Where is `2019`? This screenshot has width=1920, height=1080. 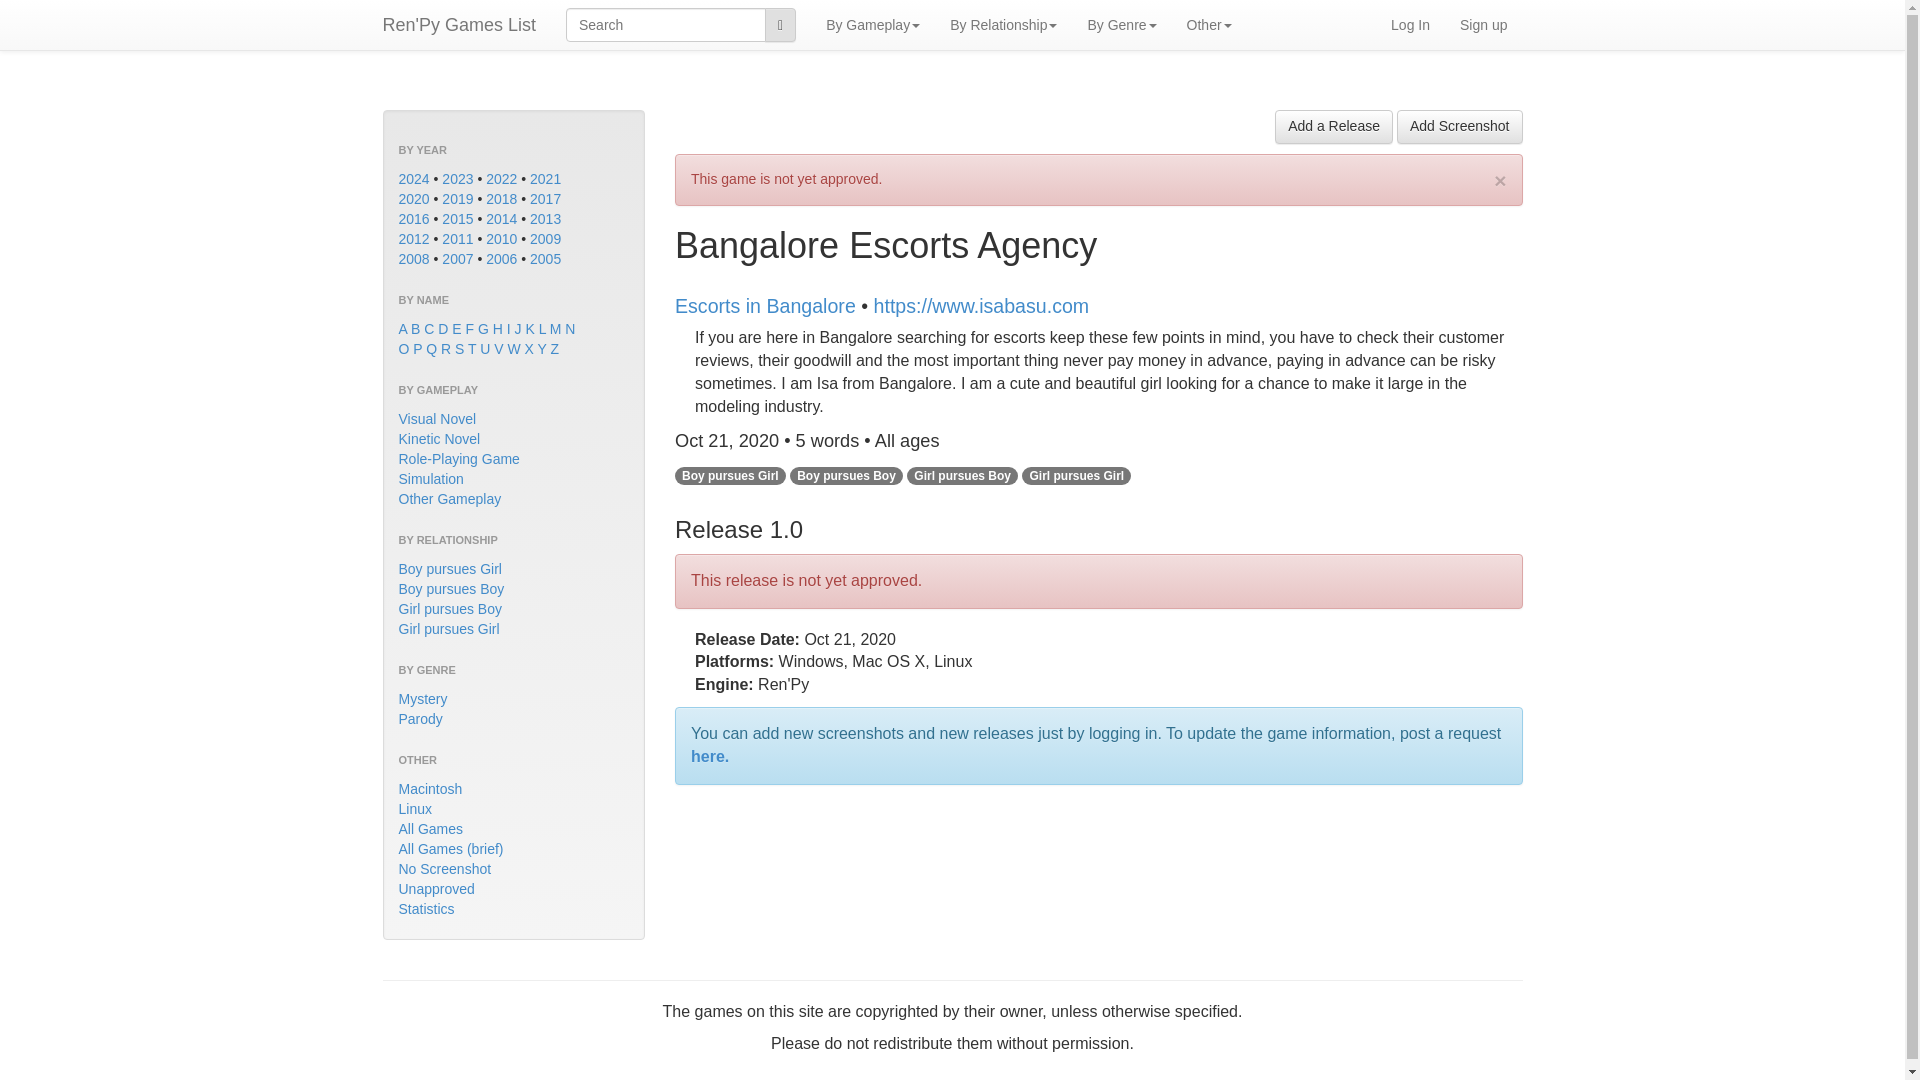
2019 is located at coordinates (456, 199).